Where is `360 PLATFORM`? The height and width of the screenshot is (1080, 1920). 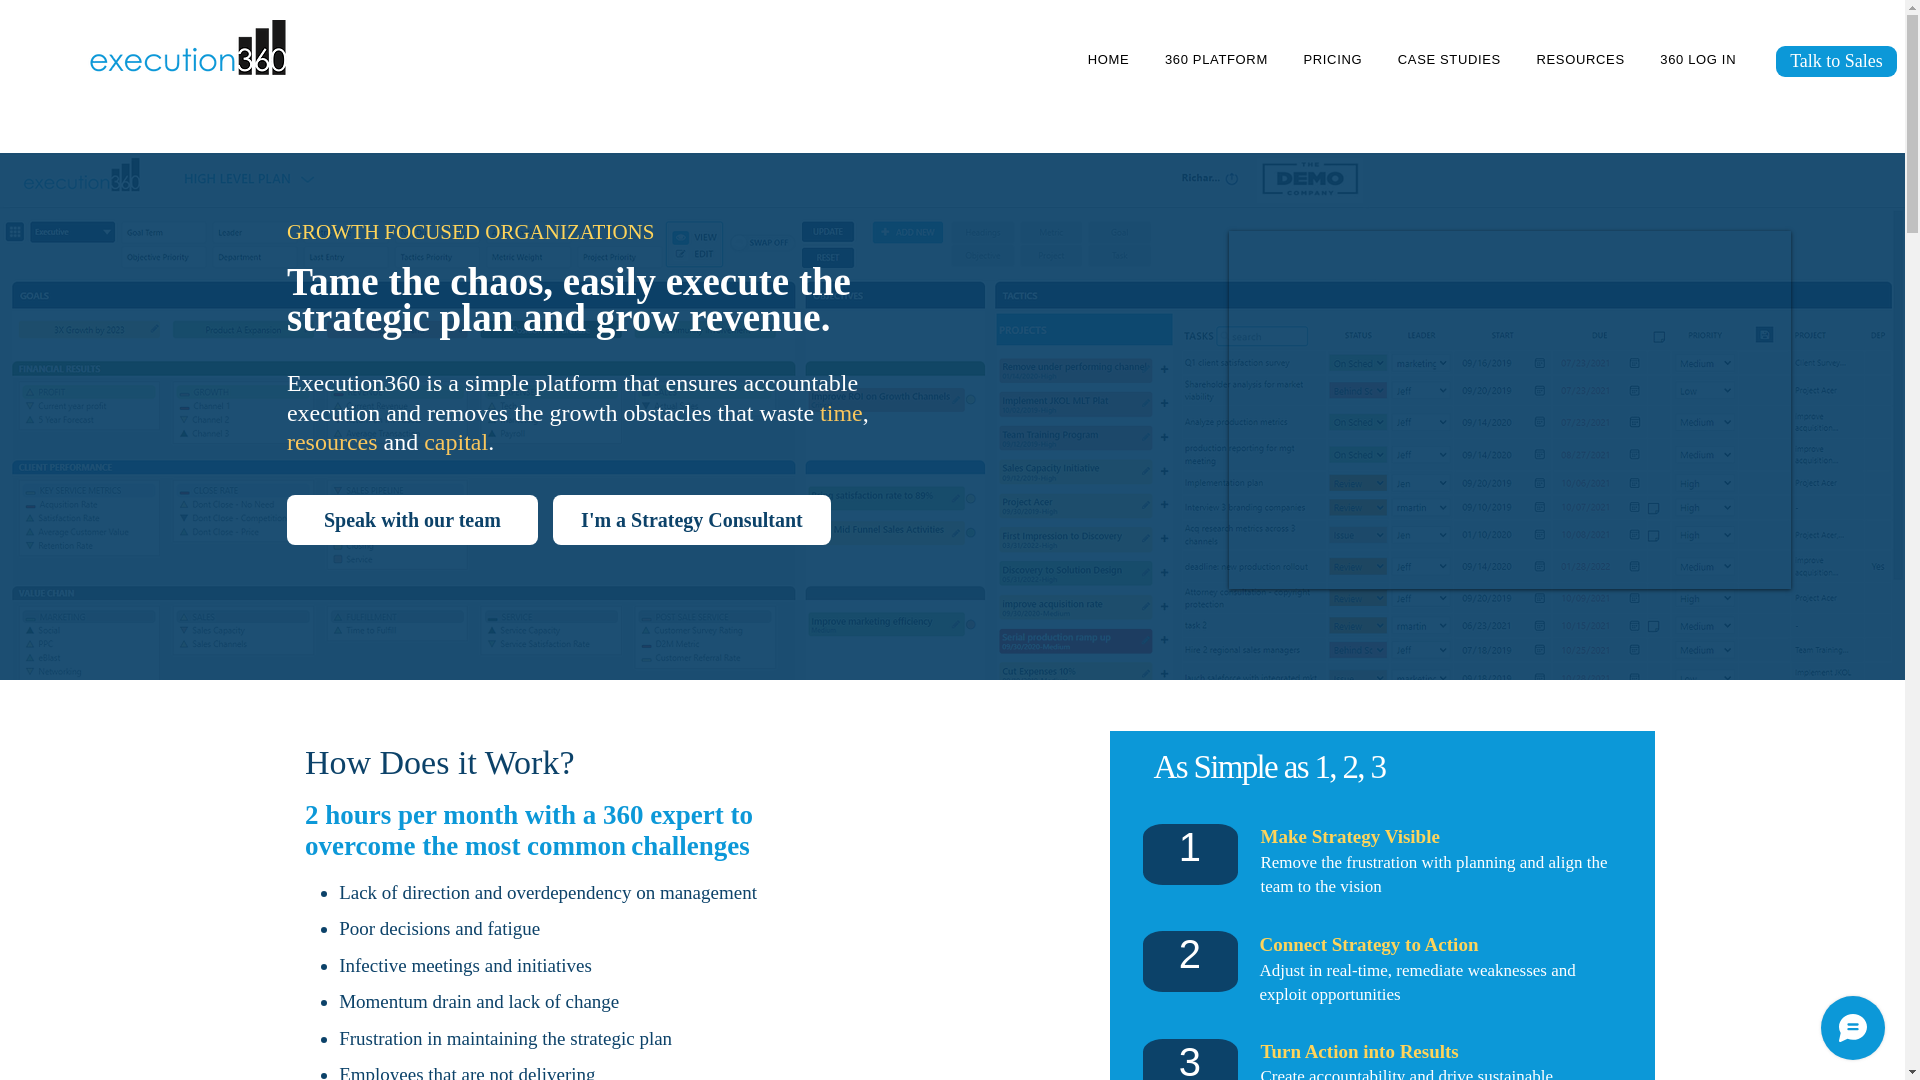
360 PLATFORM is located at coordinates (1216, 60).